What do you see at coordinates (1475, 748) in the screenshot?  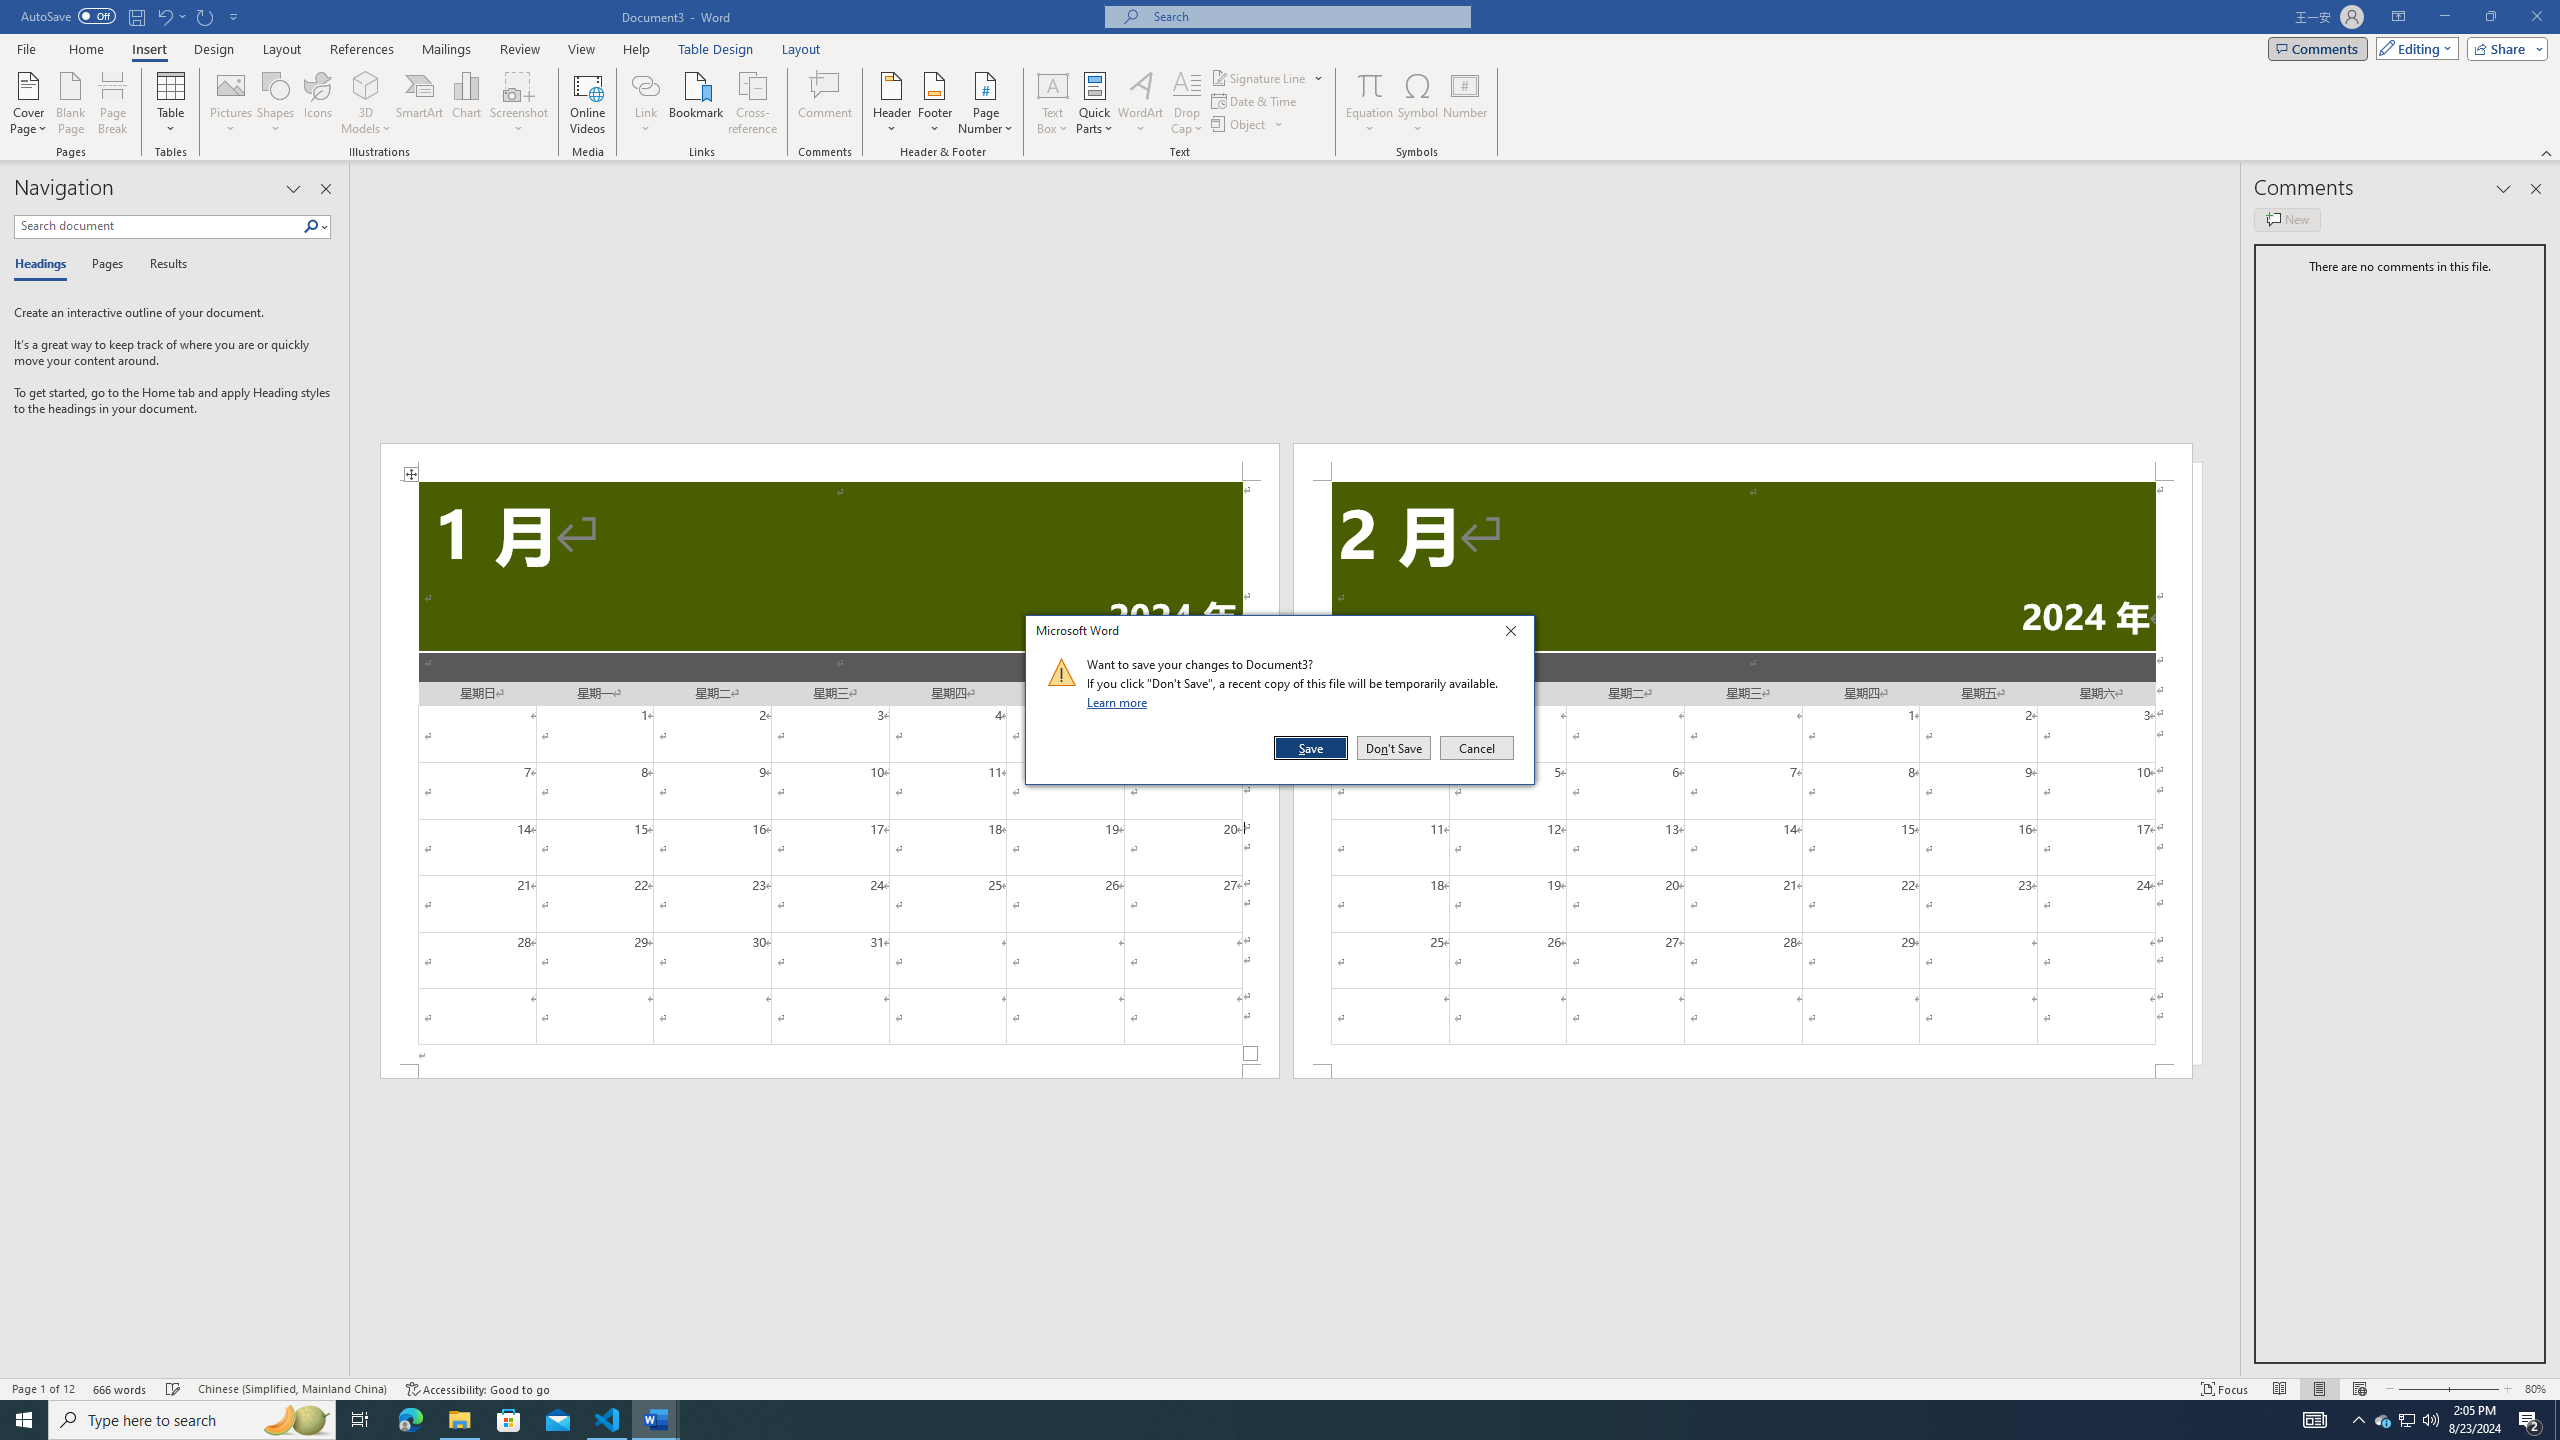 I see `Cancel` at bounding box center [1475, 748].